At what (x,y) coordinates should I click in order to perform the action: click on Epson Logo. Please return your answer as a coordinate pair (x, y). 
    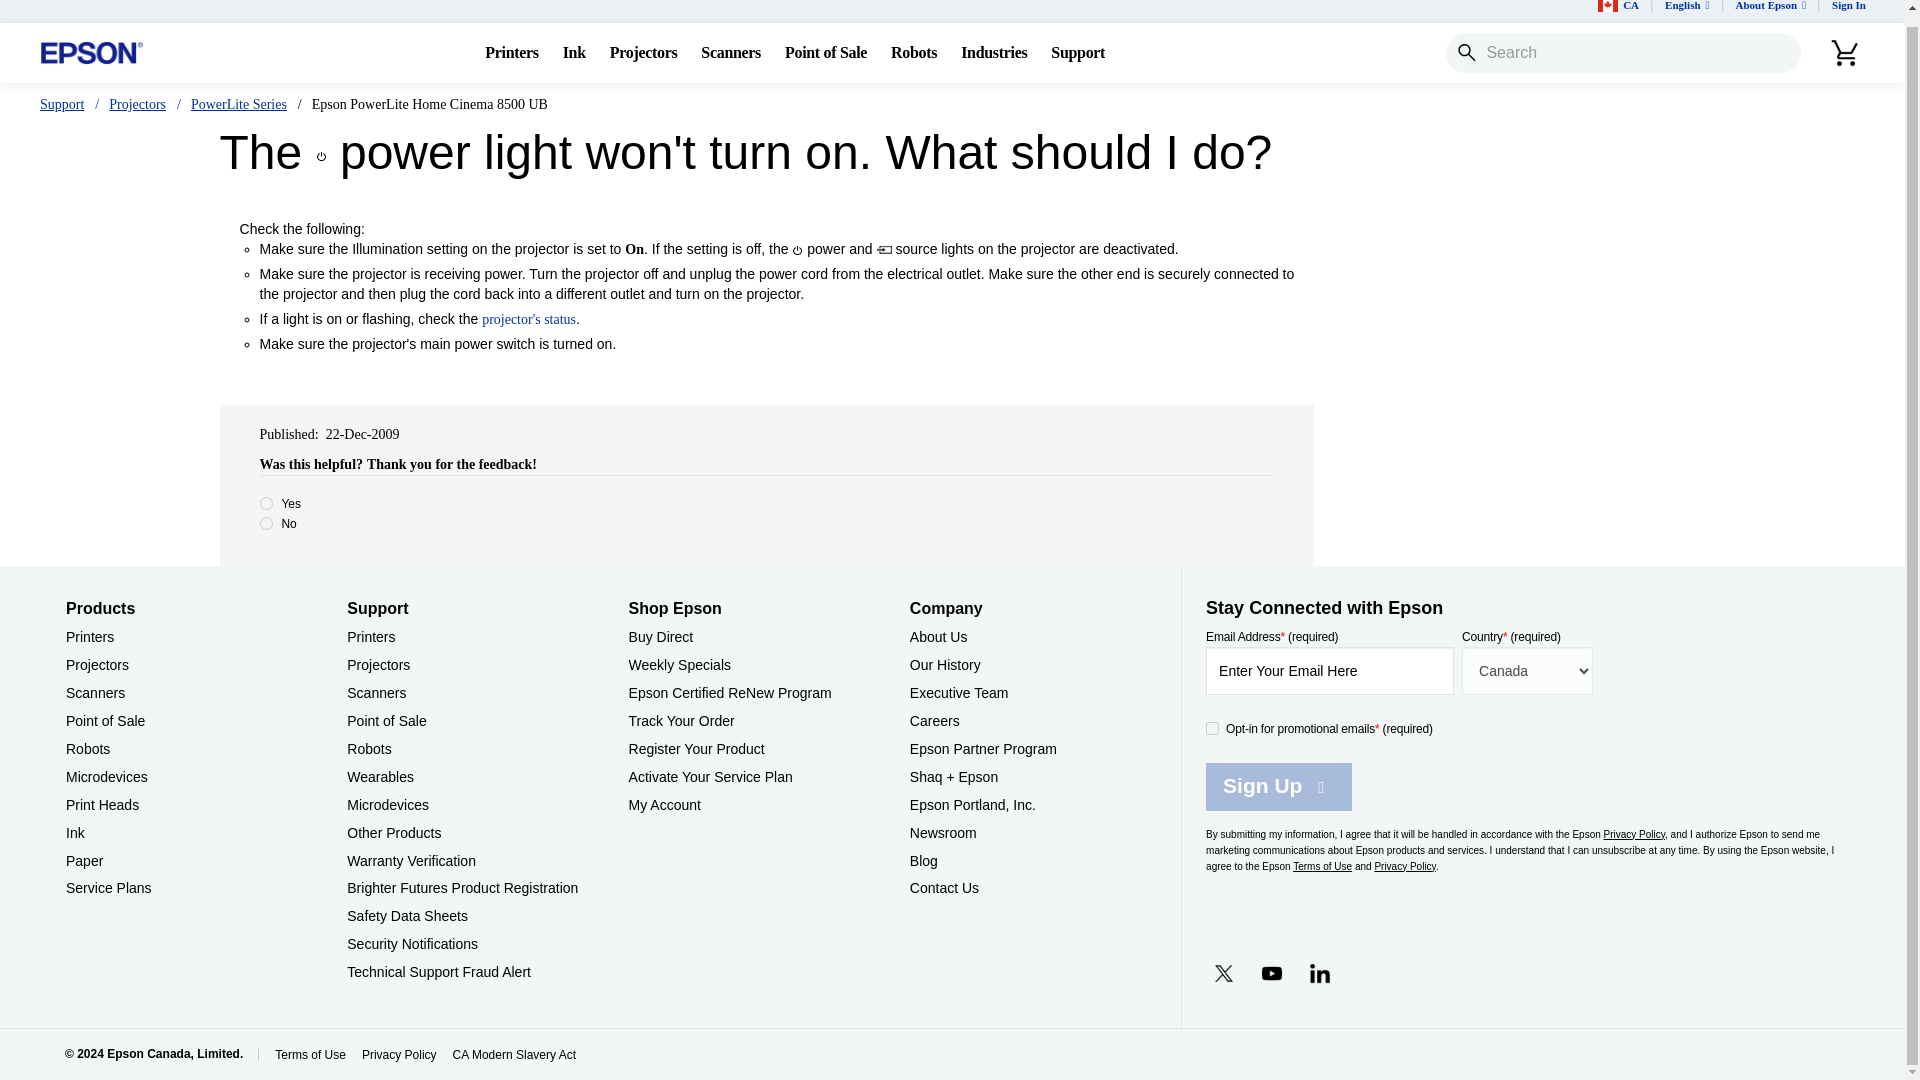
    Looking at the image, I should click on (92, 53).